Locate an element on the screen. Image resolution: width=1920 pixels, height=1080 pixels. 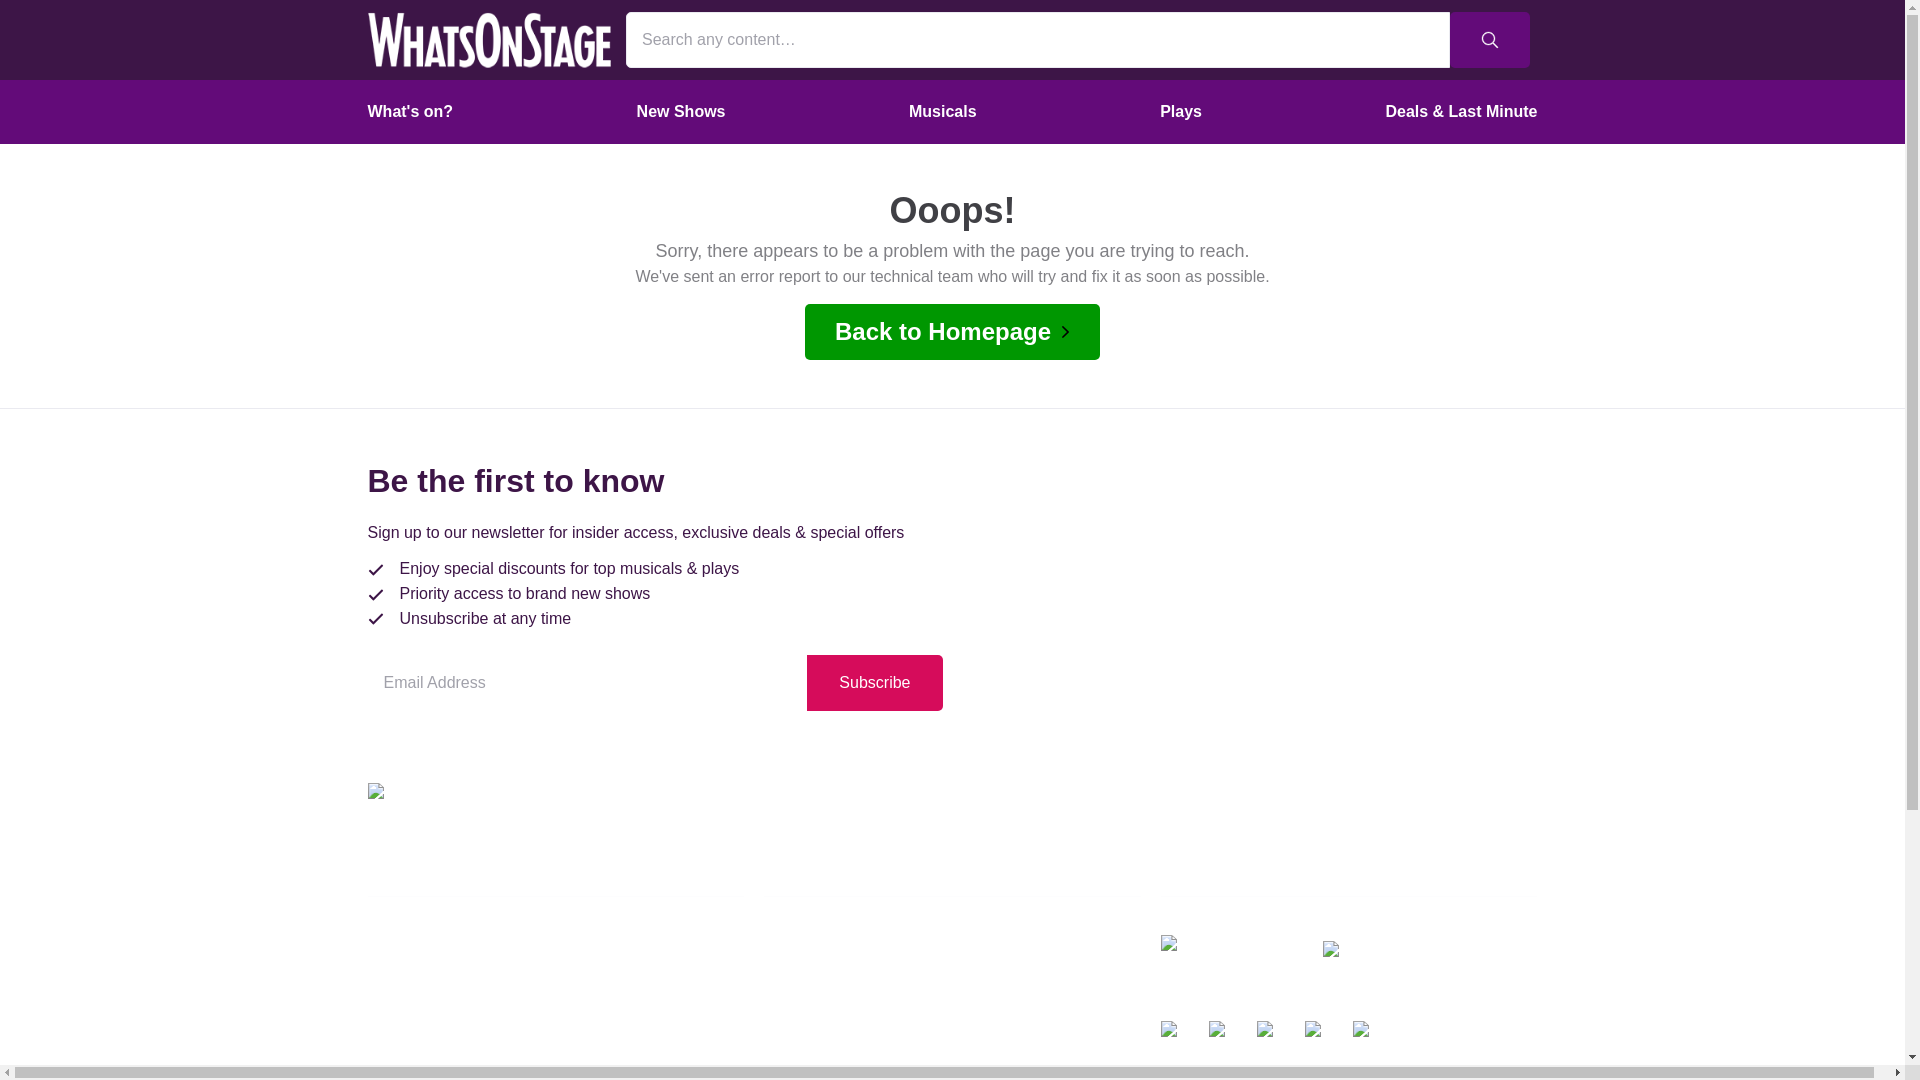
New Shows is located at coordinates (682, 111).